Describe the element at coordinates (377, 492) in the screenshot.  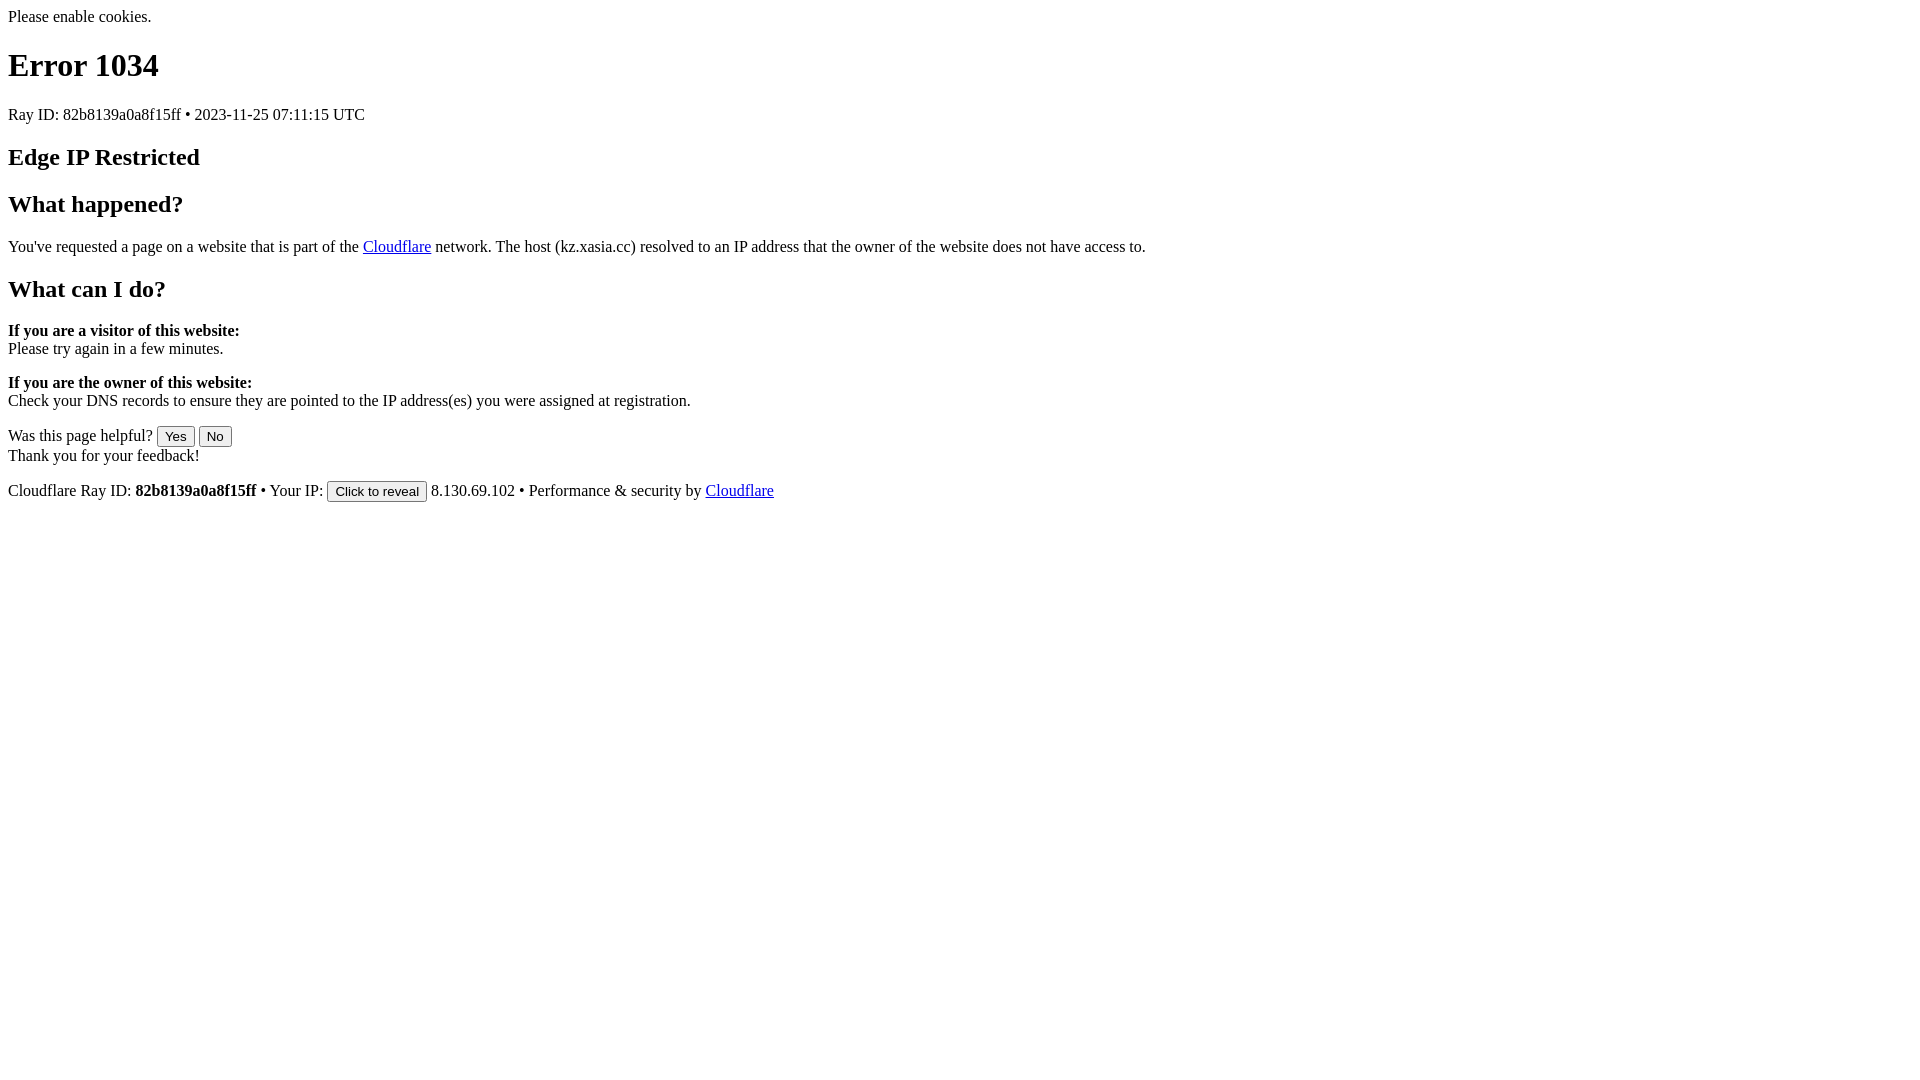
I see `Click to reveal` at that location.